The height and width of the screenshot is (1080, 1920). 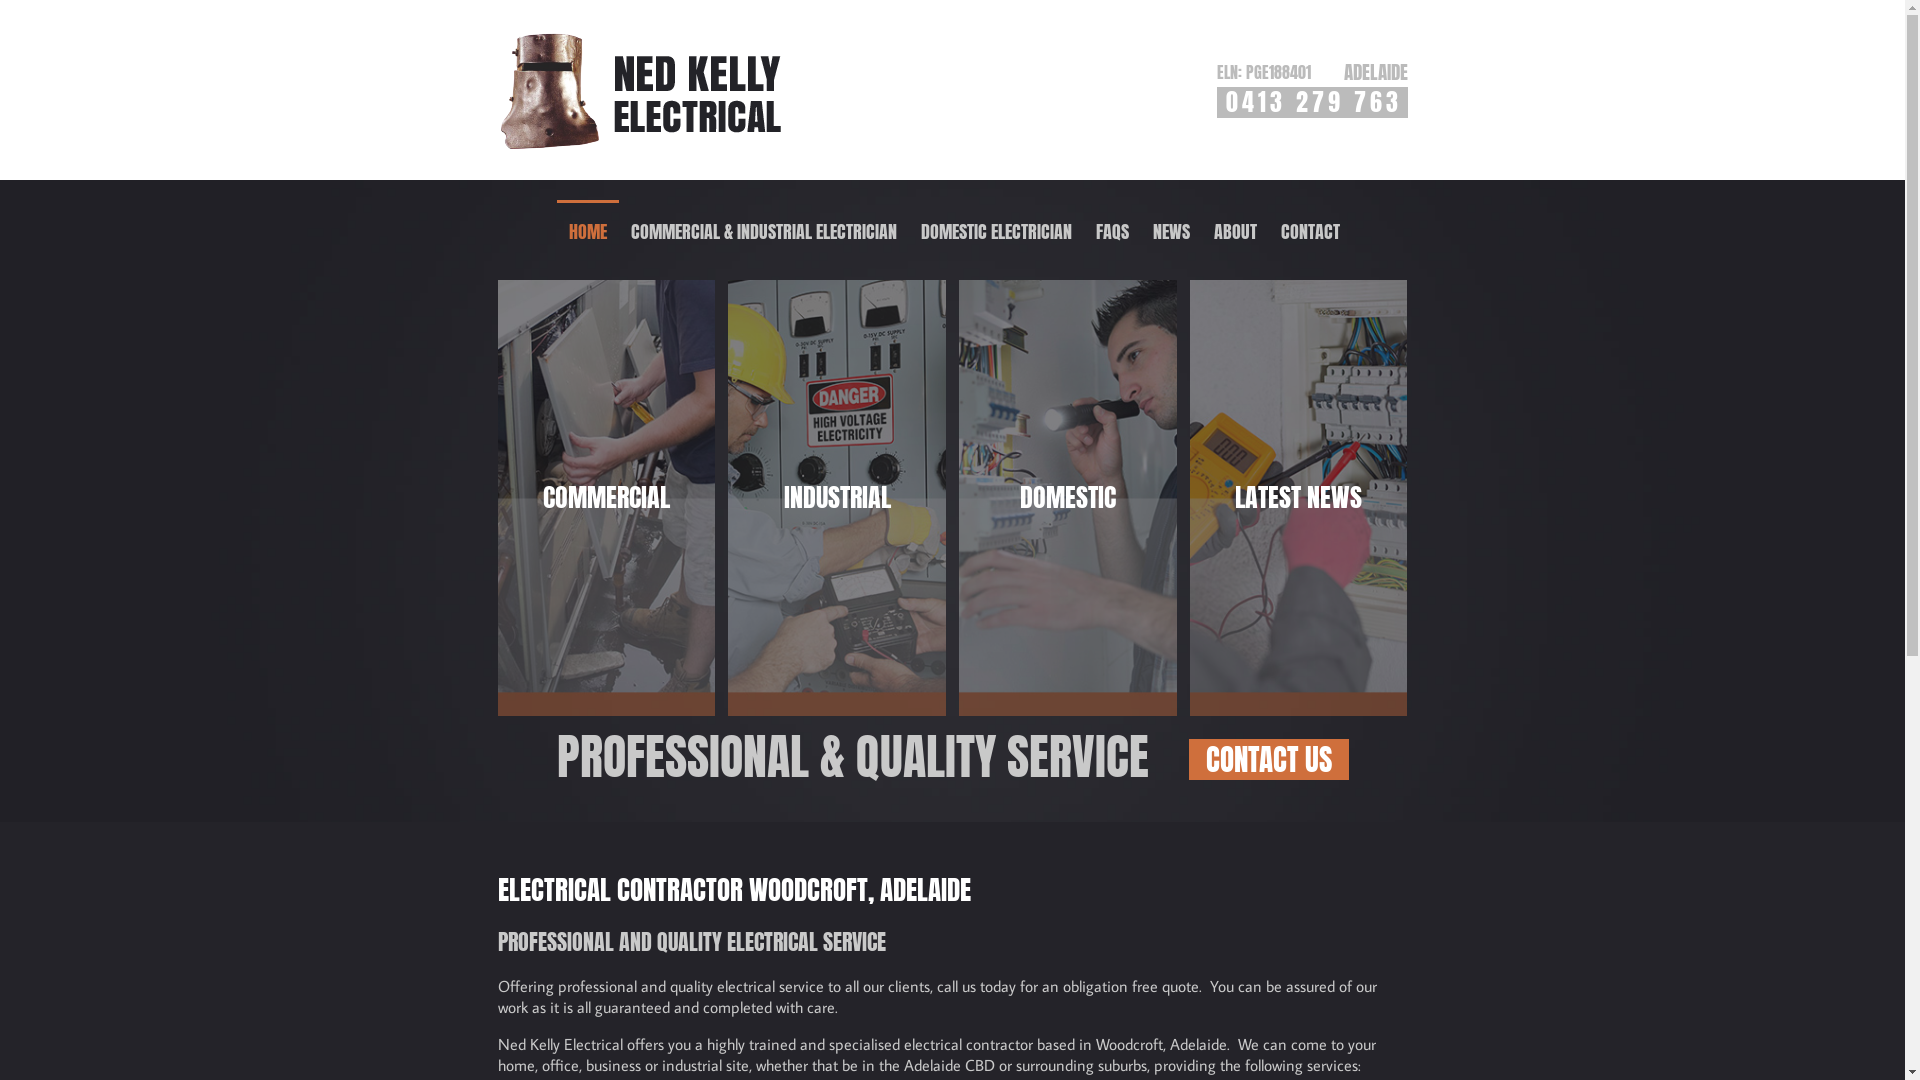 What do you see at coordinates (996, 232) in the screenshot?
I see `DOMESTIC ELECTRICIAN` at bounding box center [996, 232].